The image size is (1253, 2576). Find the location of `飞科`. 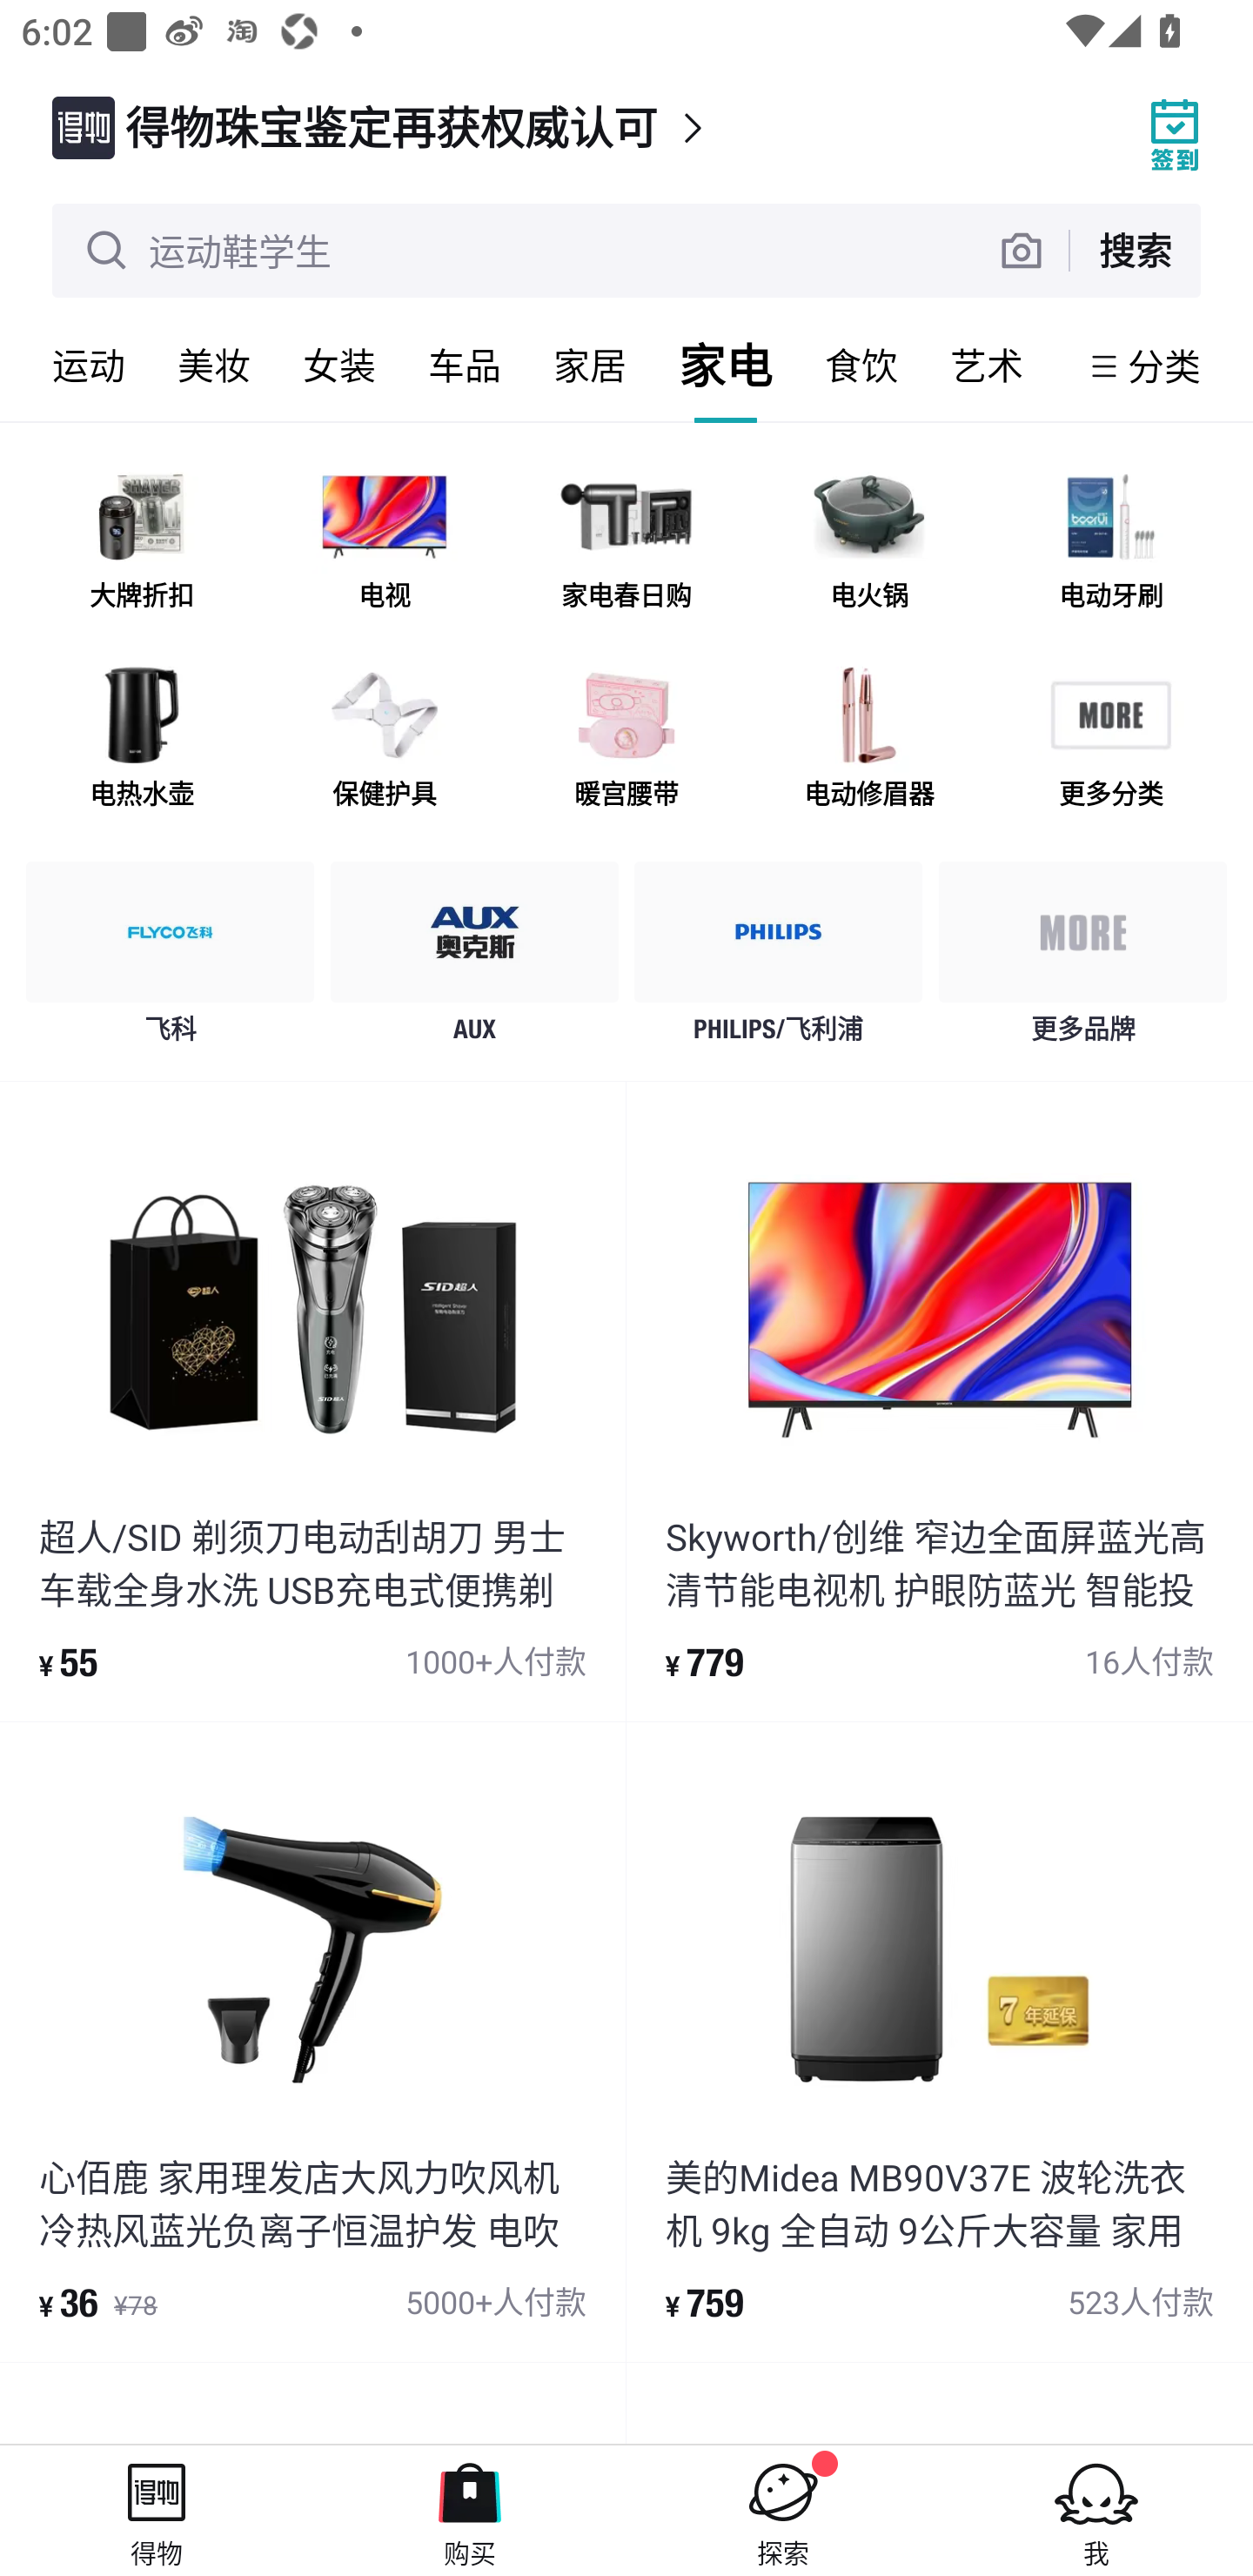

飞科 is located at coordinates (171, 959).